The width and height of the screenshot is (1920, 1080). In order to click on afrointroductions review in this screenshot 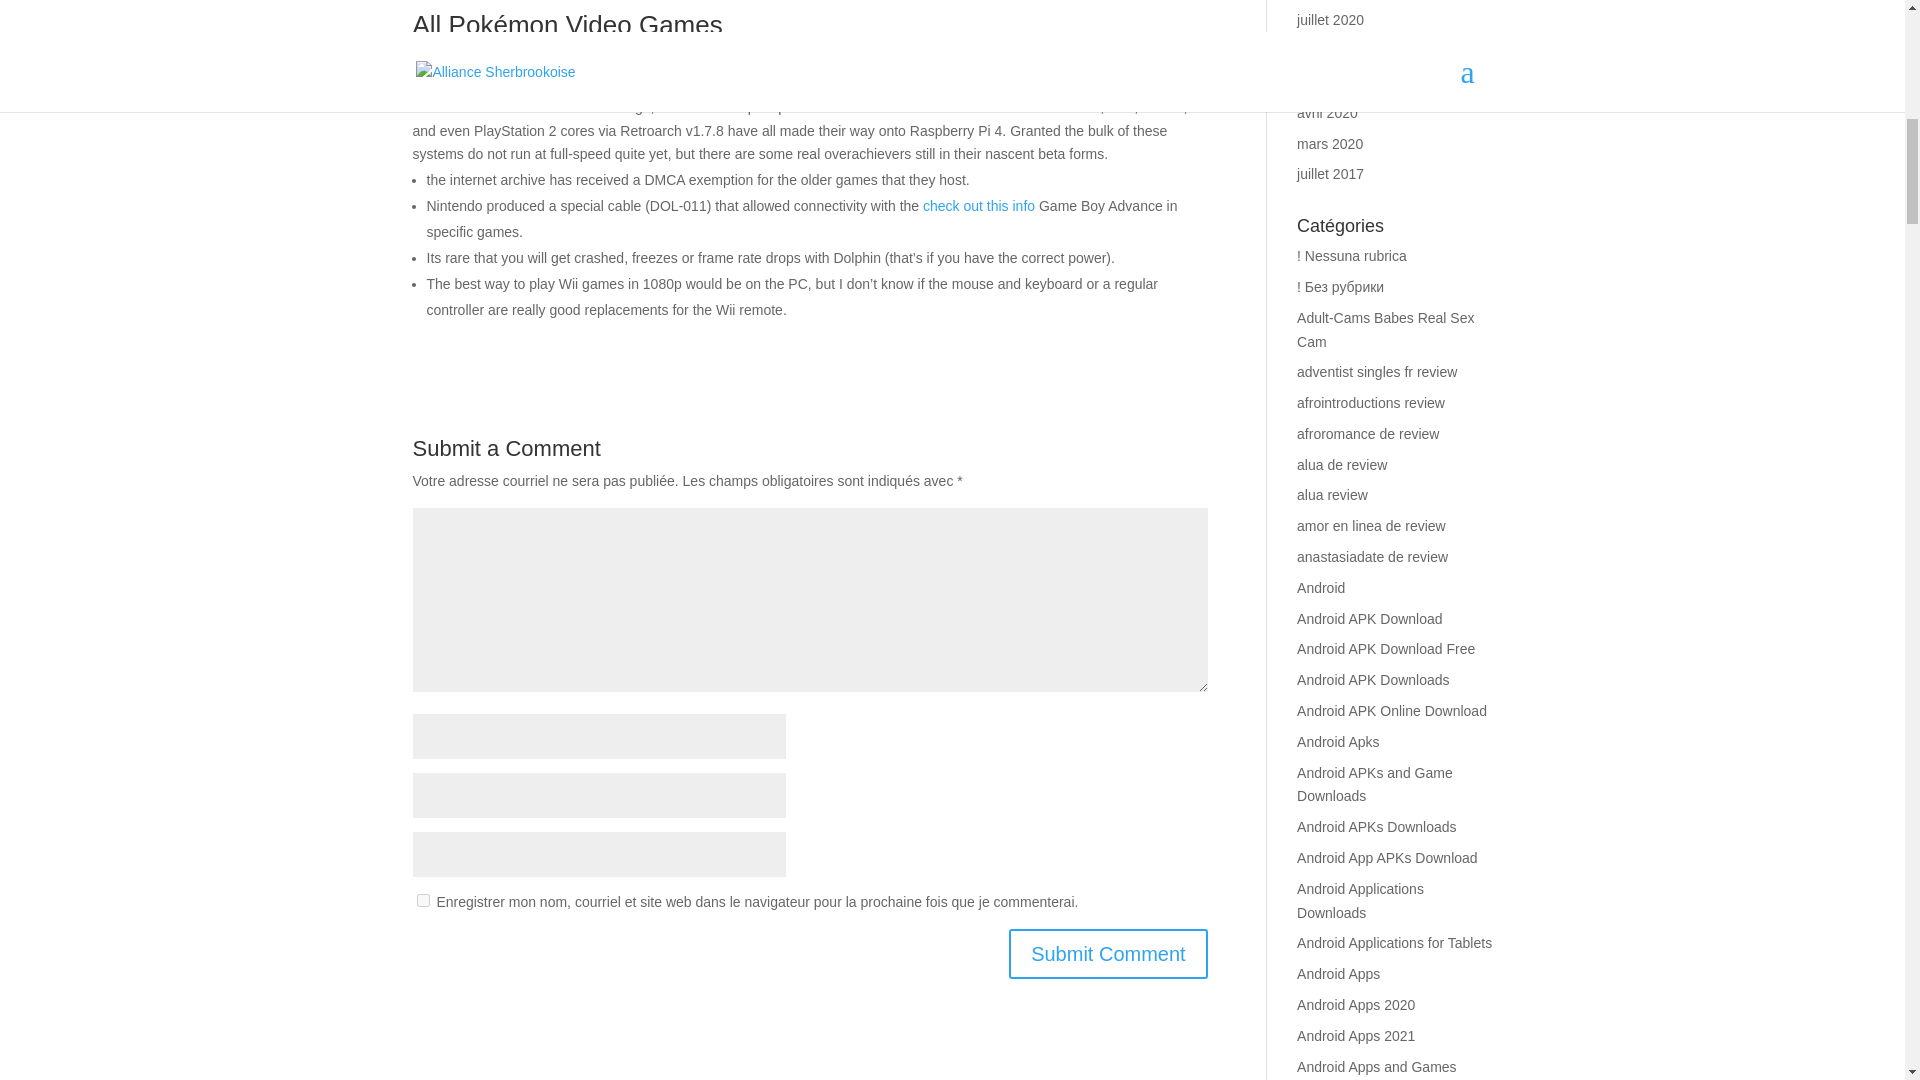, I will do `click(1371, 403)`.